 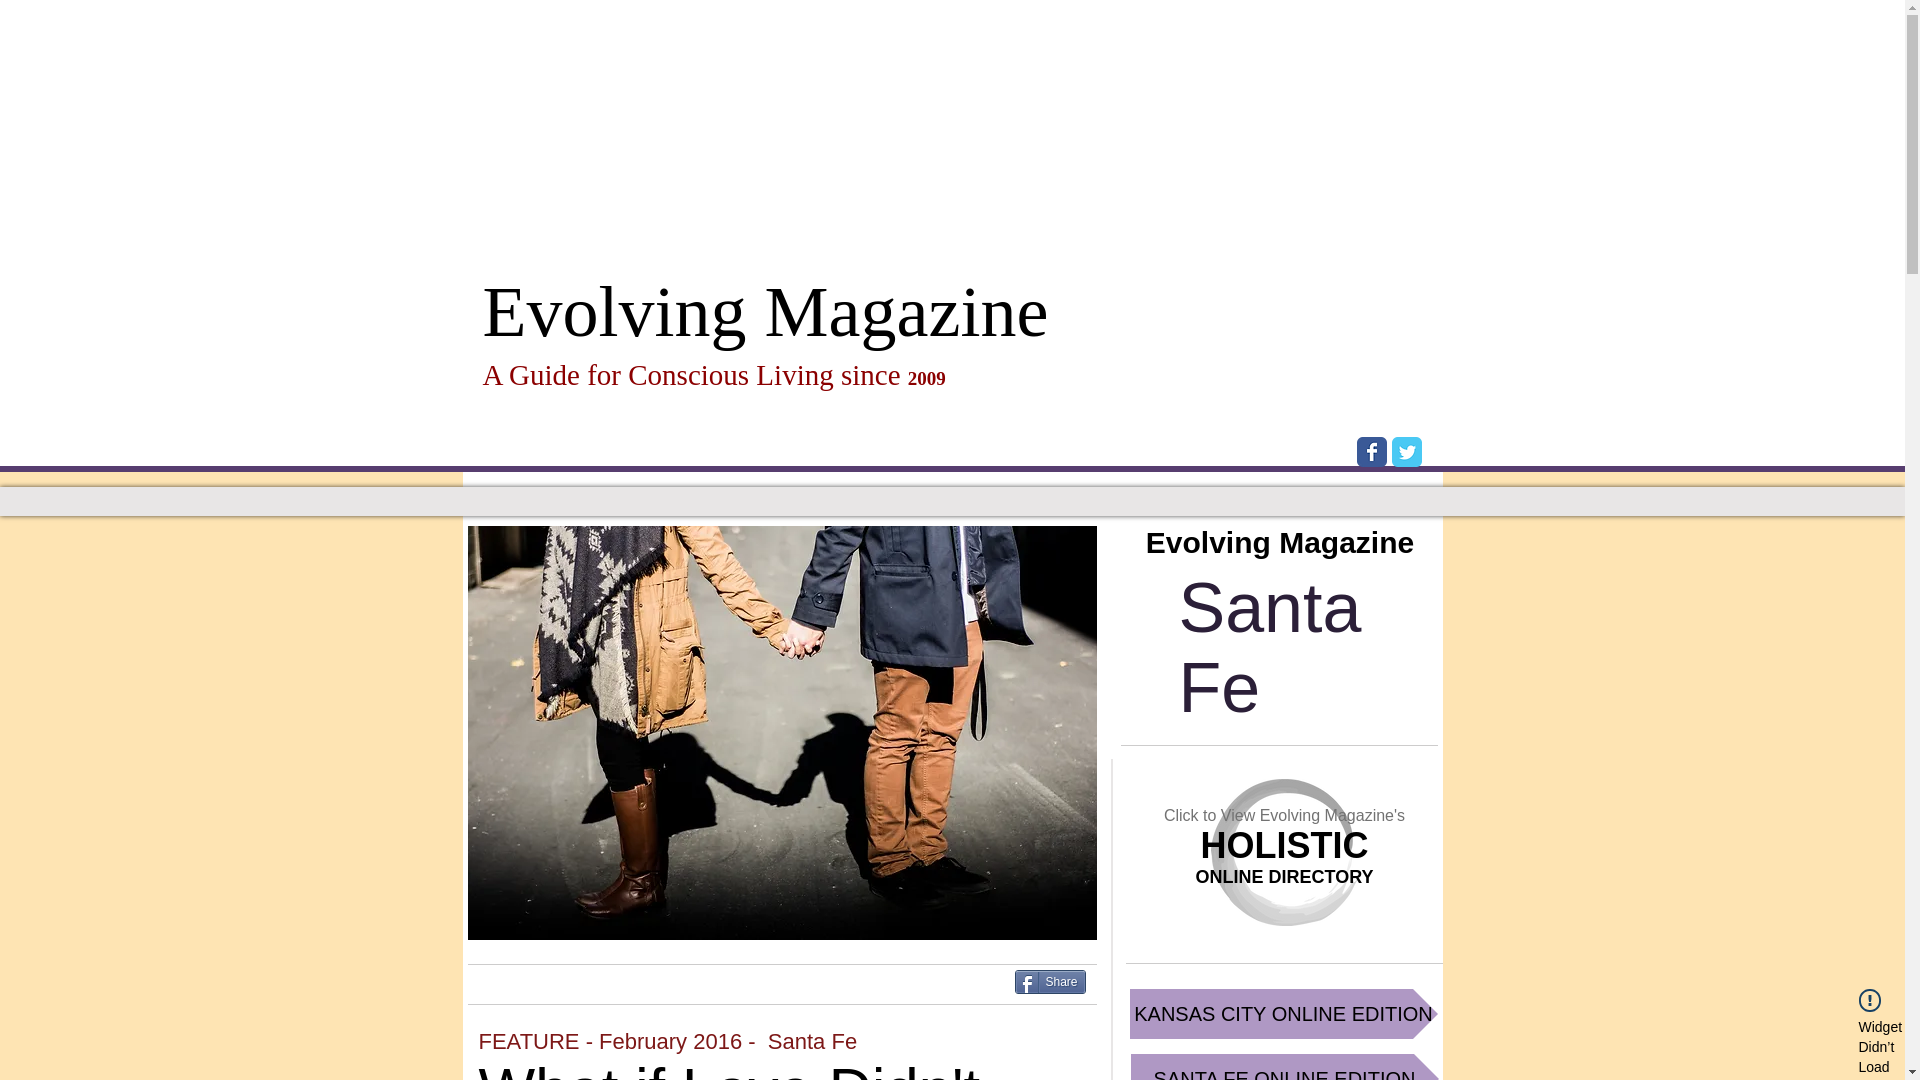 I want to click on Share, so click(x=1048, y=981).